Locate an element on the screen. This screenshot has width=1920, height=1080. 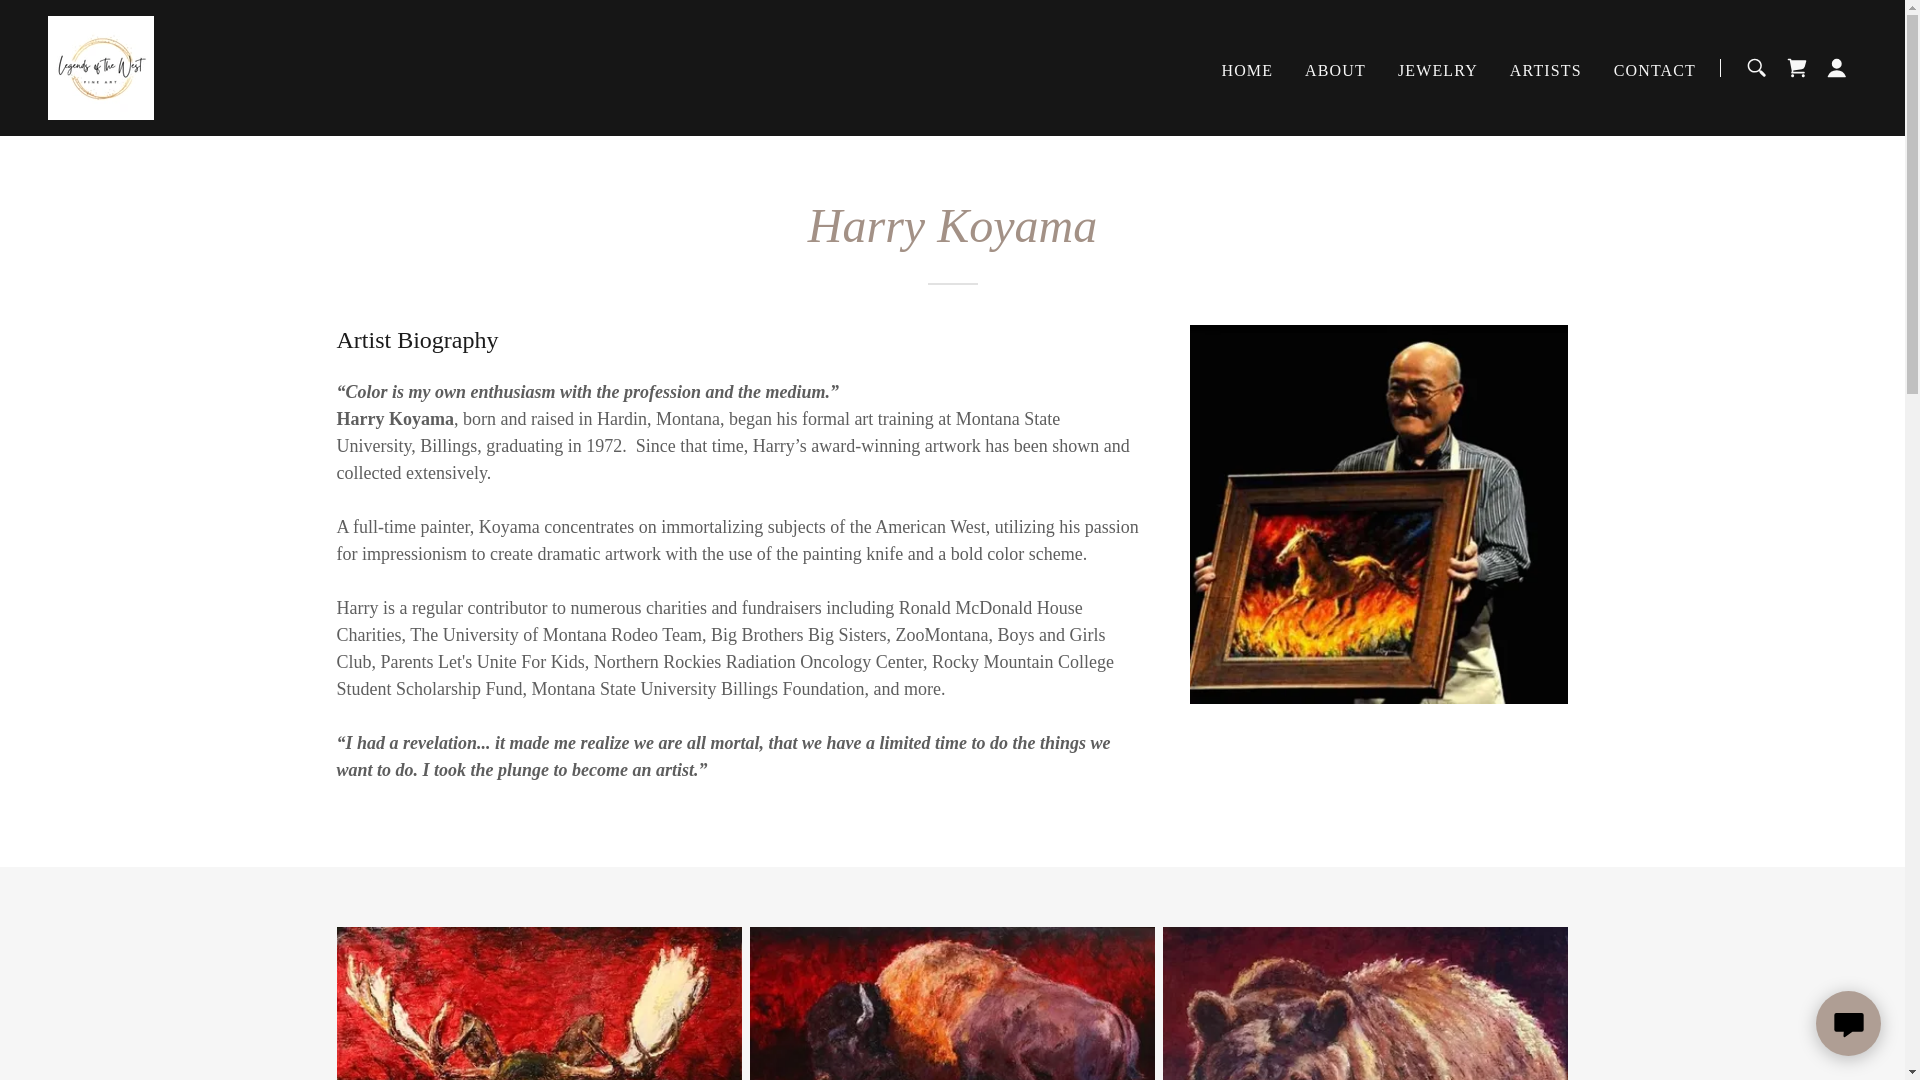
CONTACT is located at coordinates (1654, 69).